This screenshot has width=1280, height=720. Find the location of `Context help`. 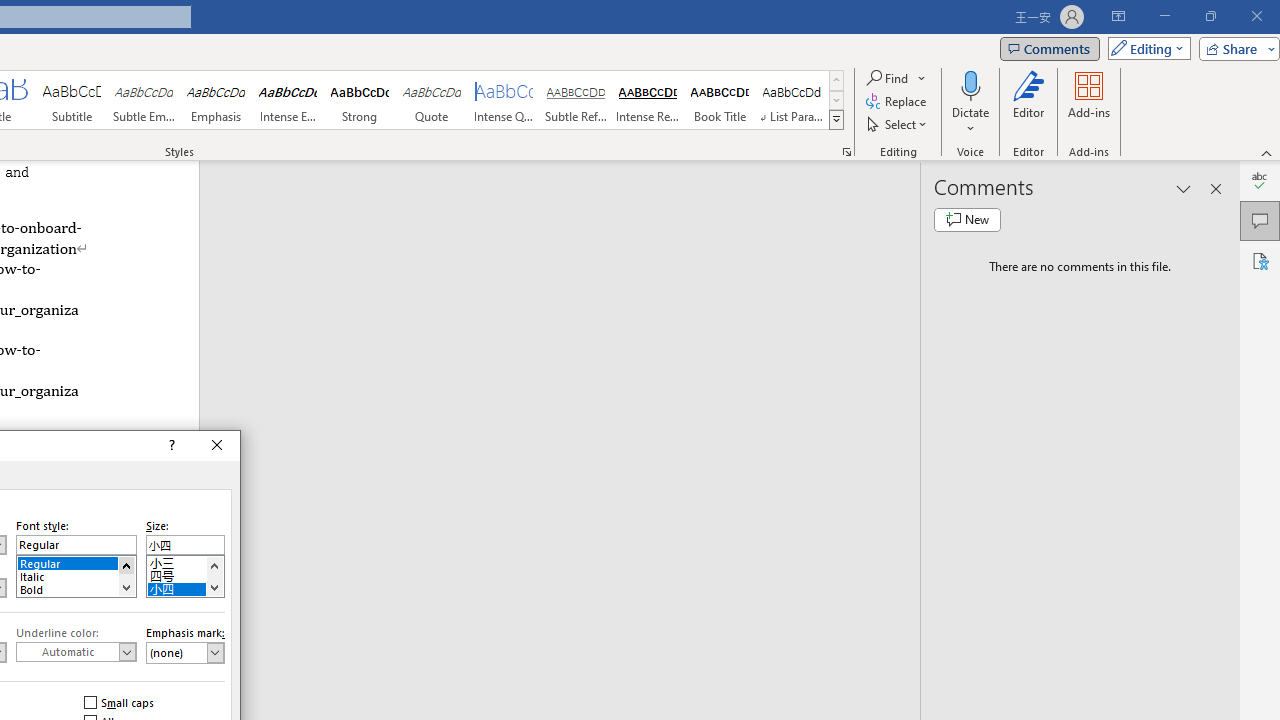

Context help is located at coordinates (170, 446).